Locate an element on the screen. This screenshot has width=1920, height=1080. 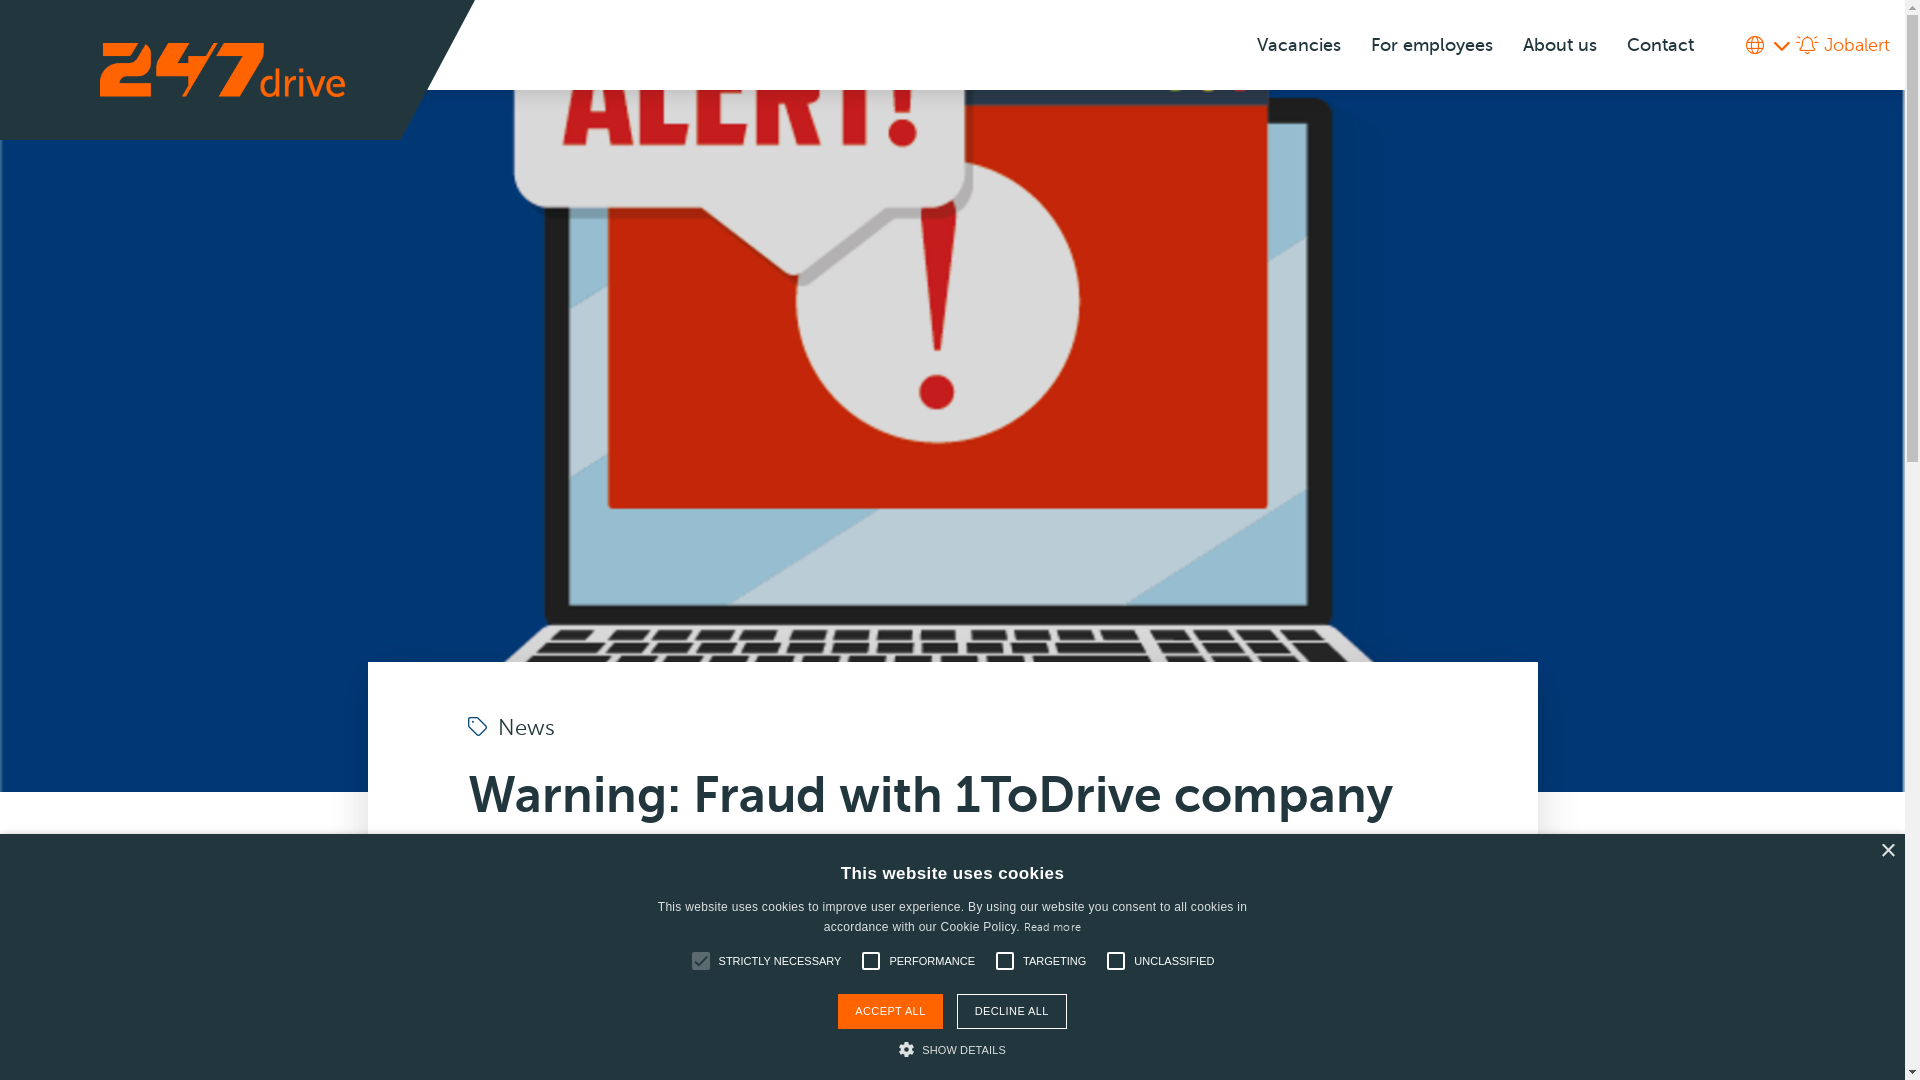
For employees is located at coordinates (1432, 46).